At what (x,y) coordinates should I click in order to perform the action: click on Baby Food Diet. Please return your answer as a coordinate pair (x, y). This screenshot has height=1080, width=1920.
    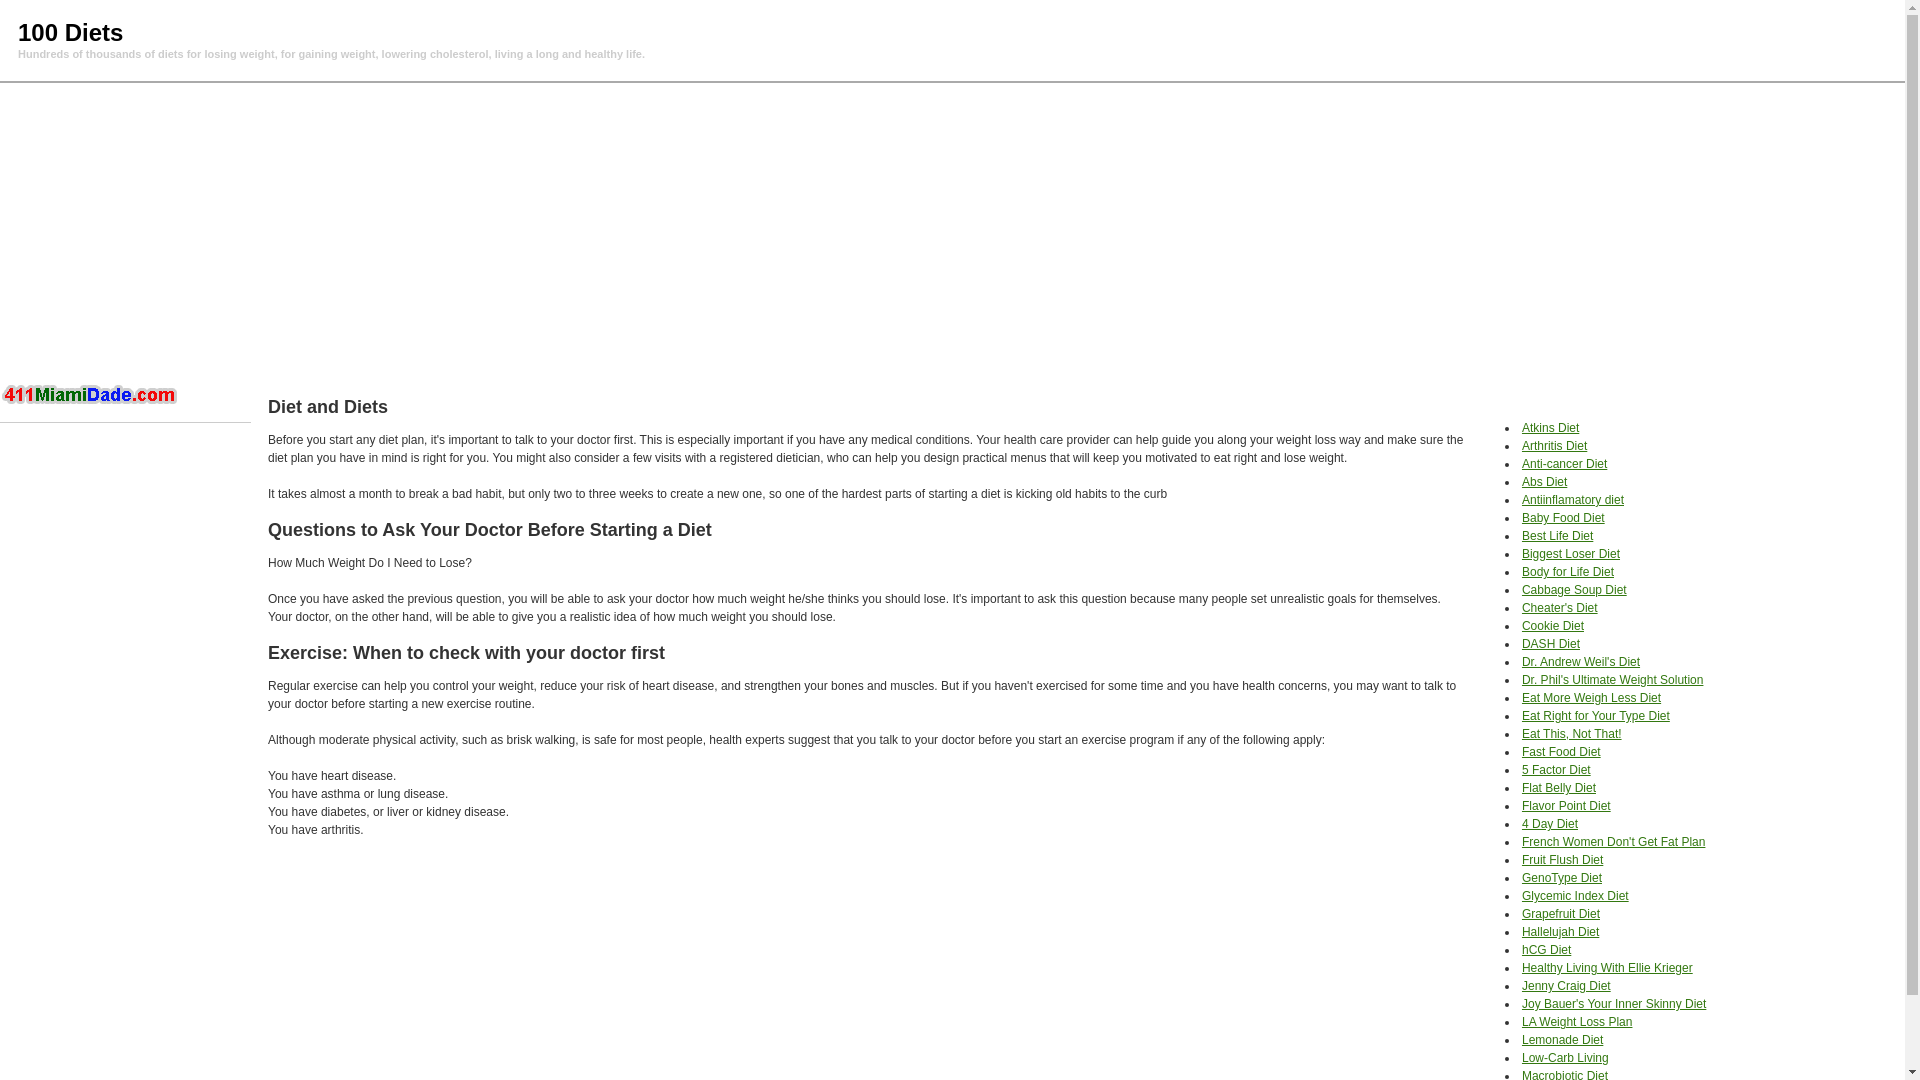
    Looking at the image, I should click on (1564, 518).